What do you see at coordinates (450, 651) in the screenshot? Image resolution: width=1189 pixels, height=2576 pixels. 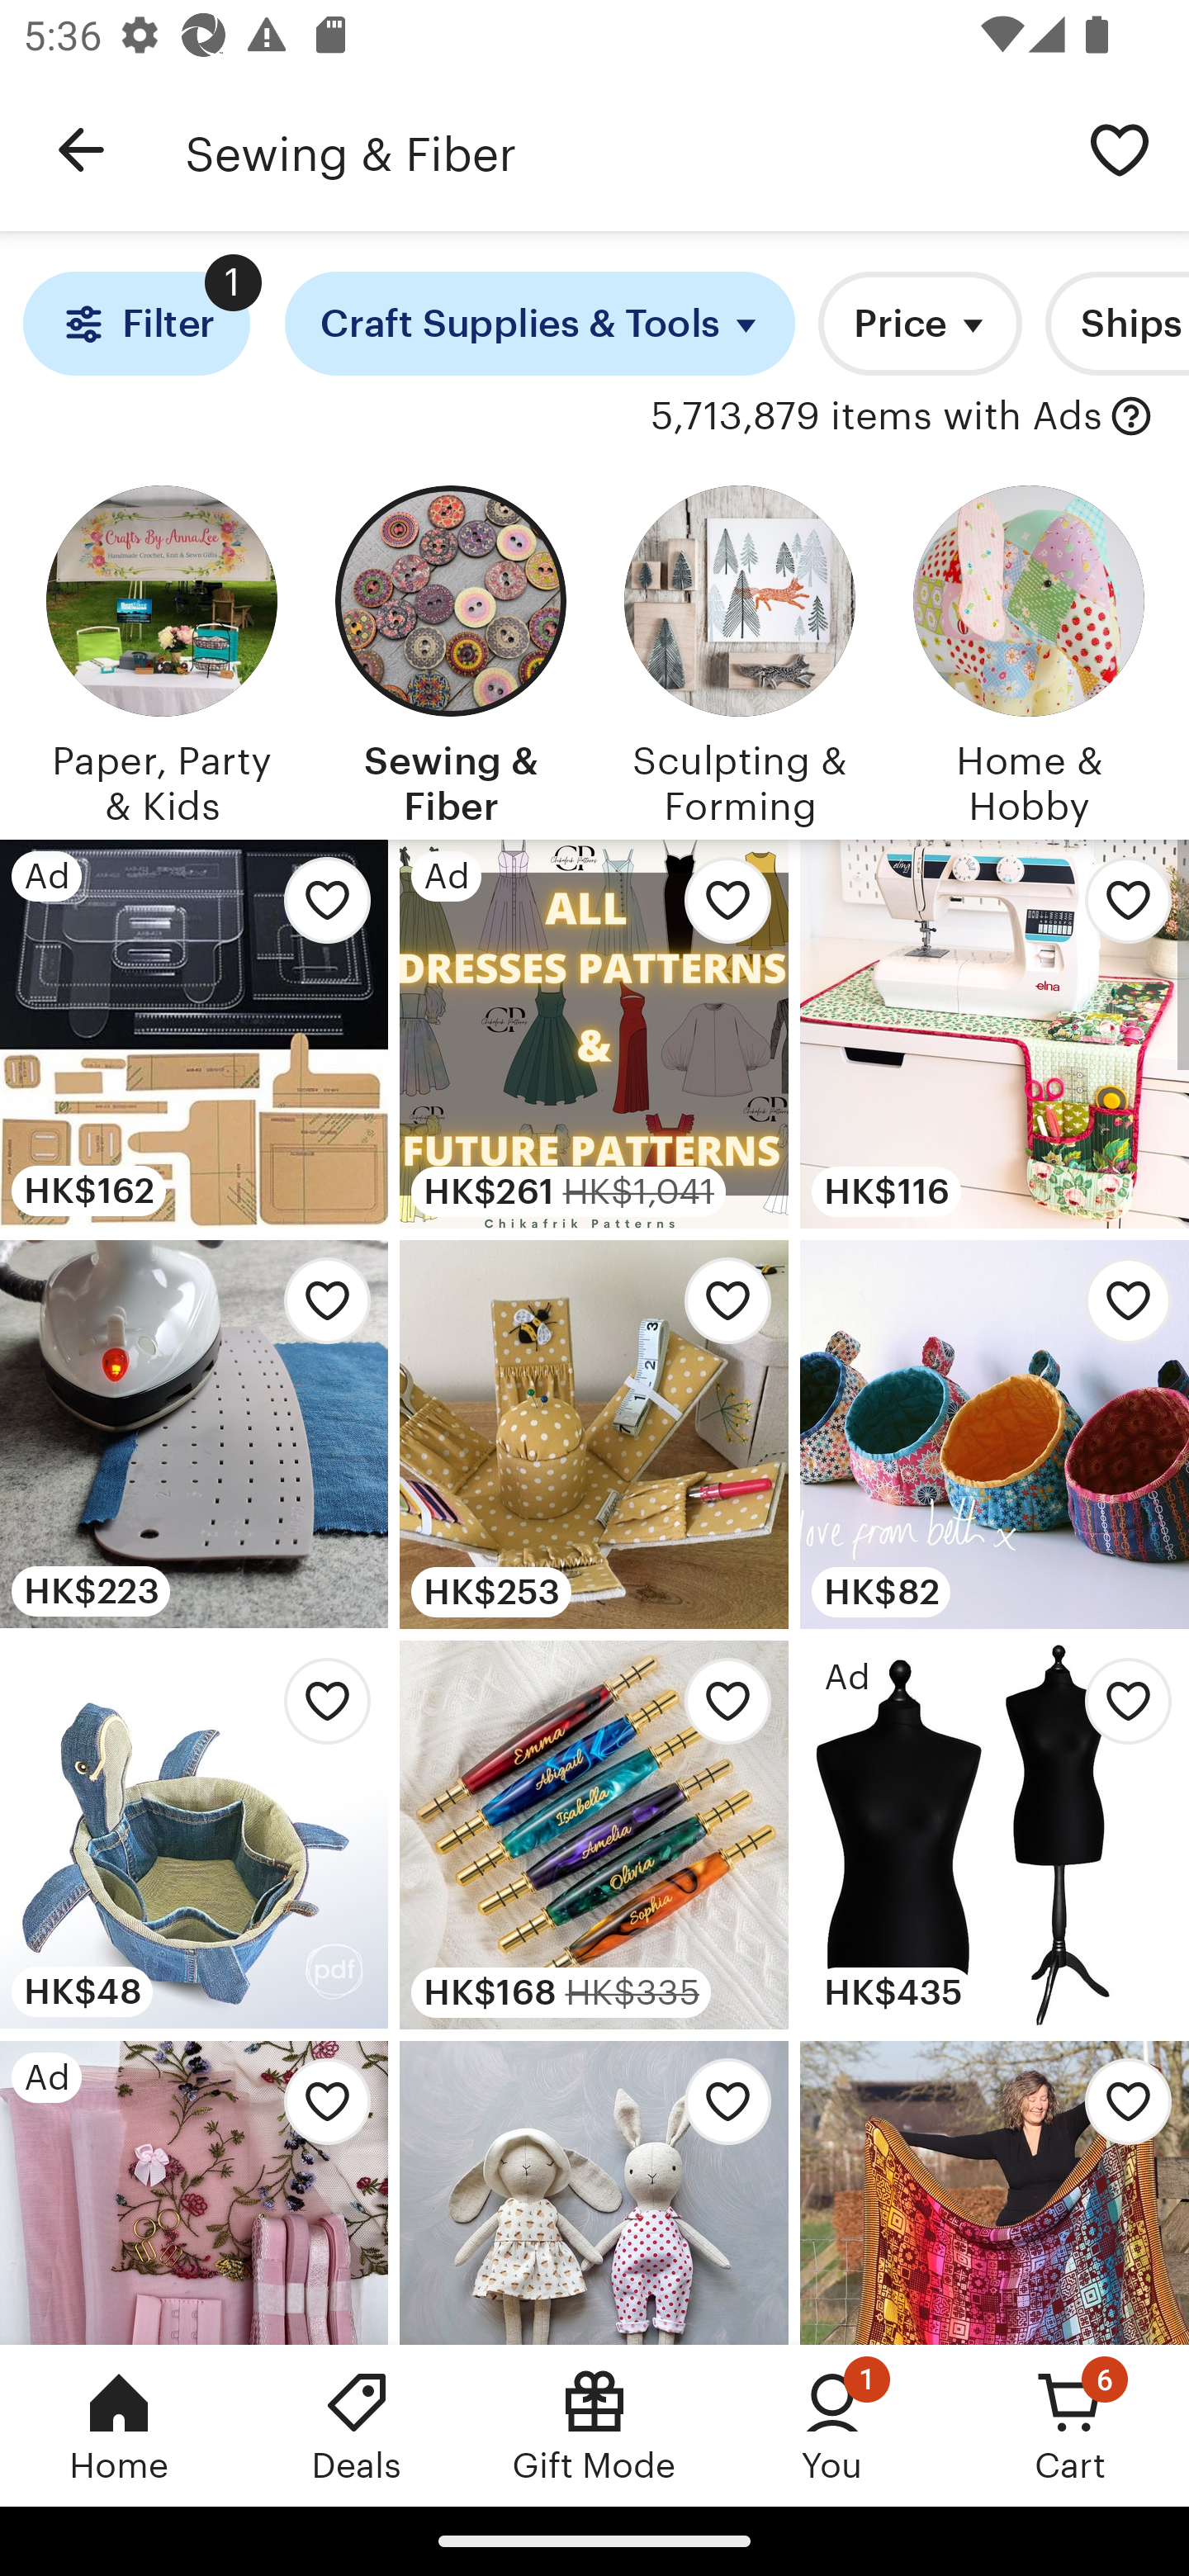 I see `Sewing & Fiber` at bounding box center [450, 651].